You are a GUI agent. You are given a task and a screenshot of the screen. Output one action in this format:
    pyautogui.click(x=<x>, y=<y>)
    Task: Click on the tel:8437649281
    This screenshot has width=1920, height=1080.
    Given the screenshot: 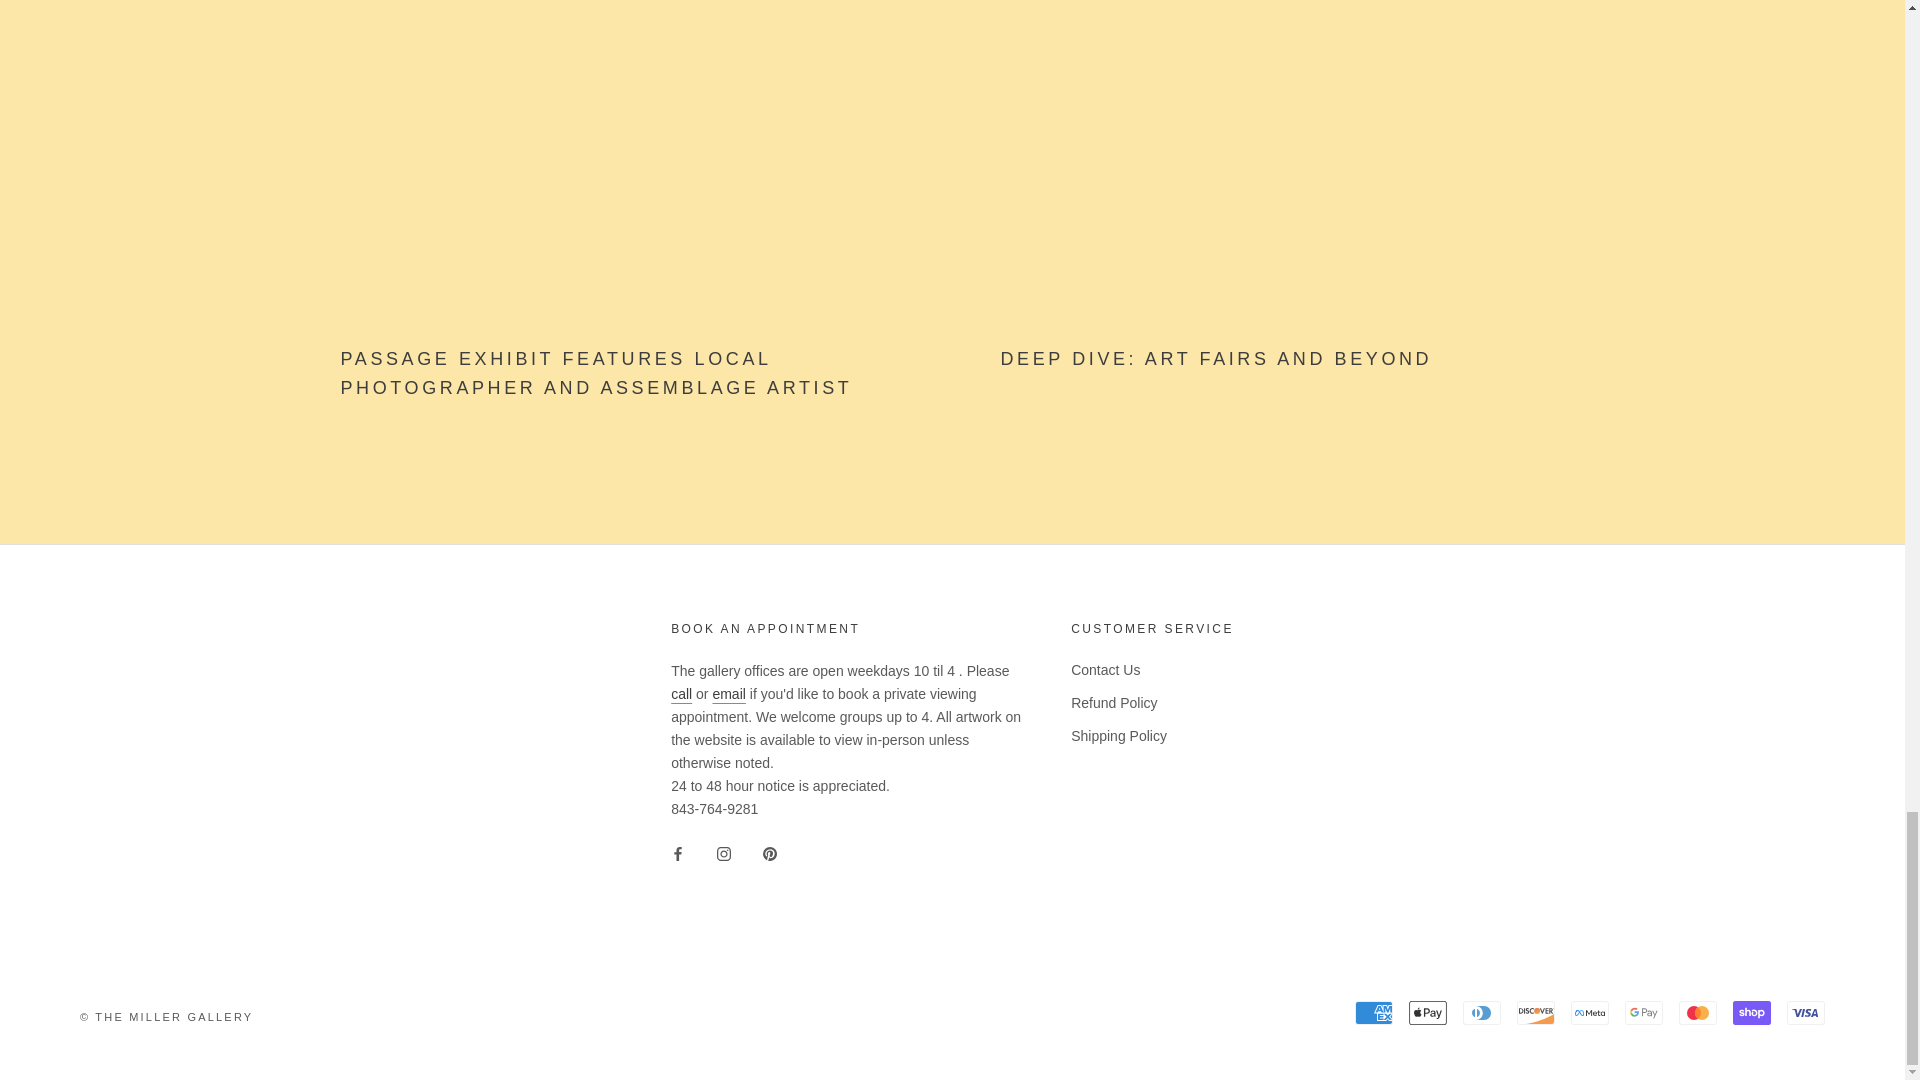 What is the action you would take?
    pyautogui.click(x=680, y=694)
    